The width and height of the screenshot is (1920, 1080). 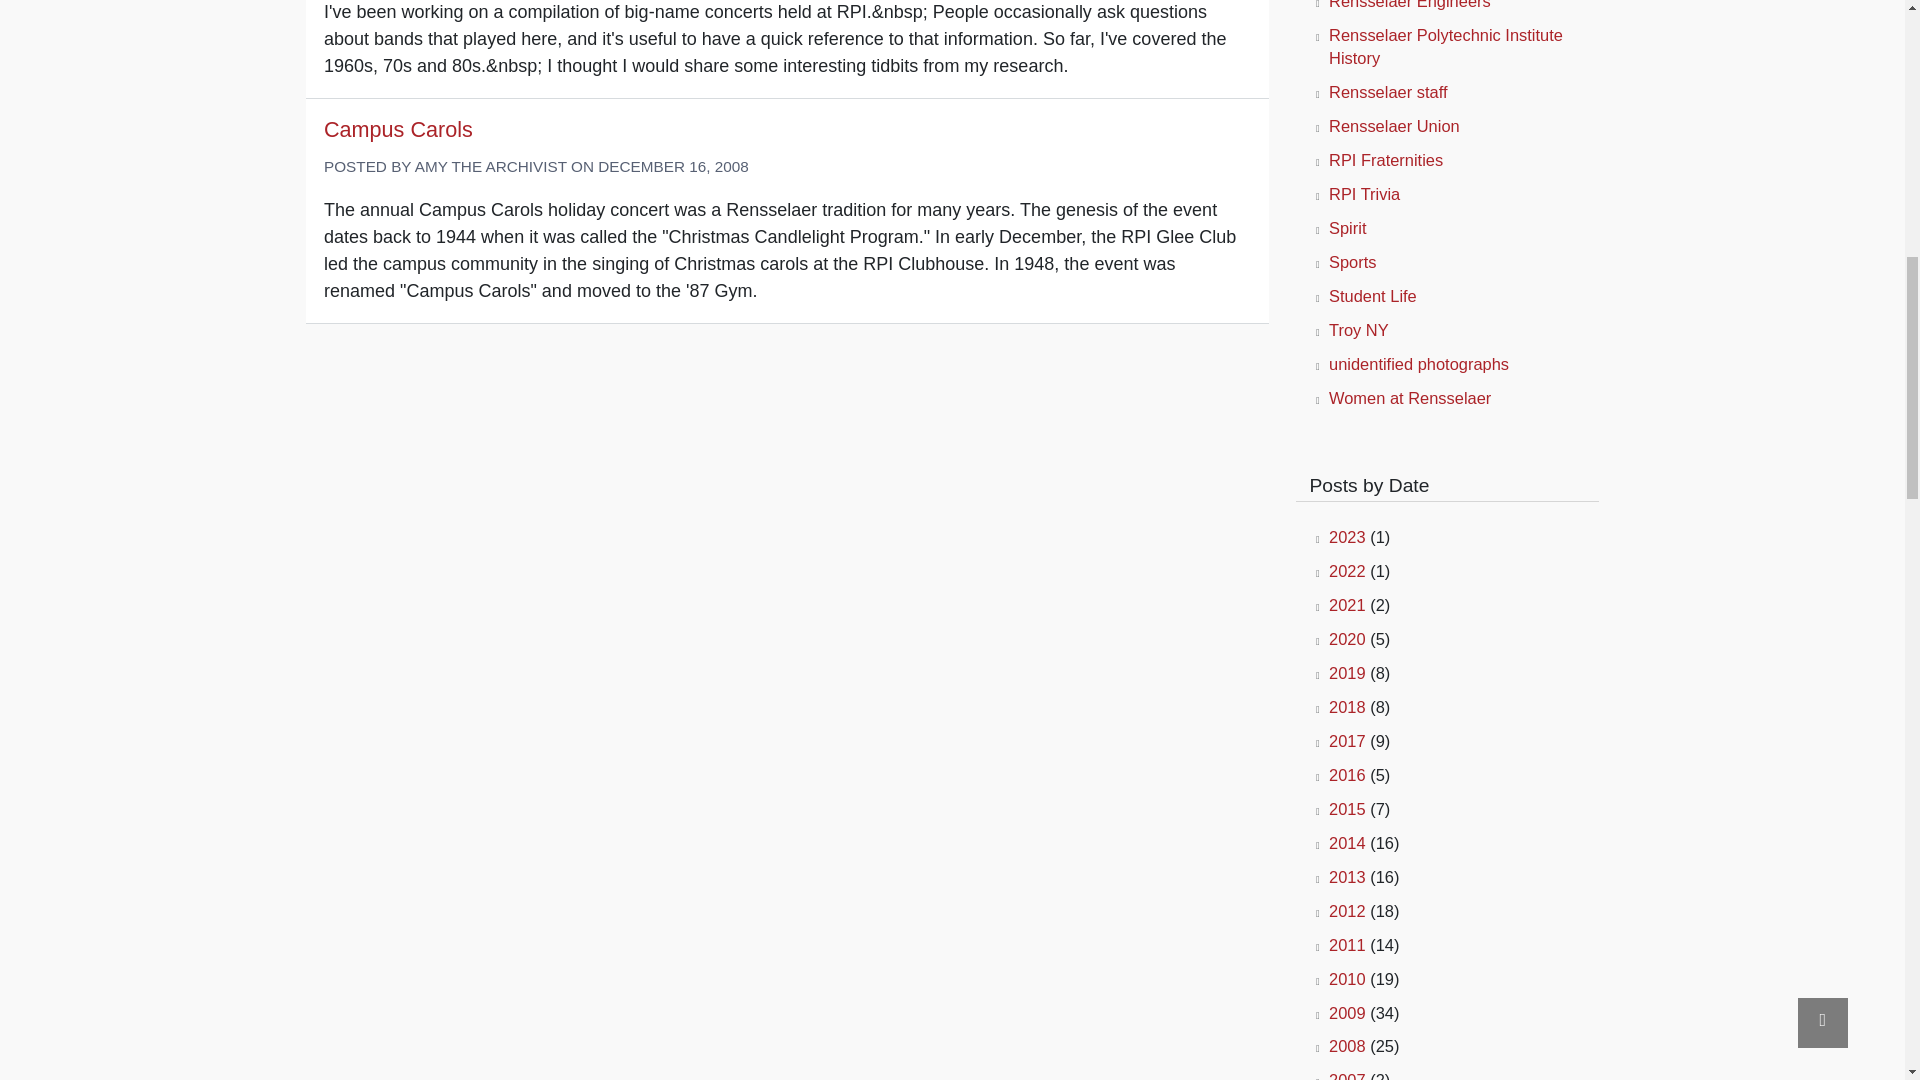 I want to click on 2023, so click(x=1346, y=537).